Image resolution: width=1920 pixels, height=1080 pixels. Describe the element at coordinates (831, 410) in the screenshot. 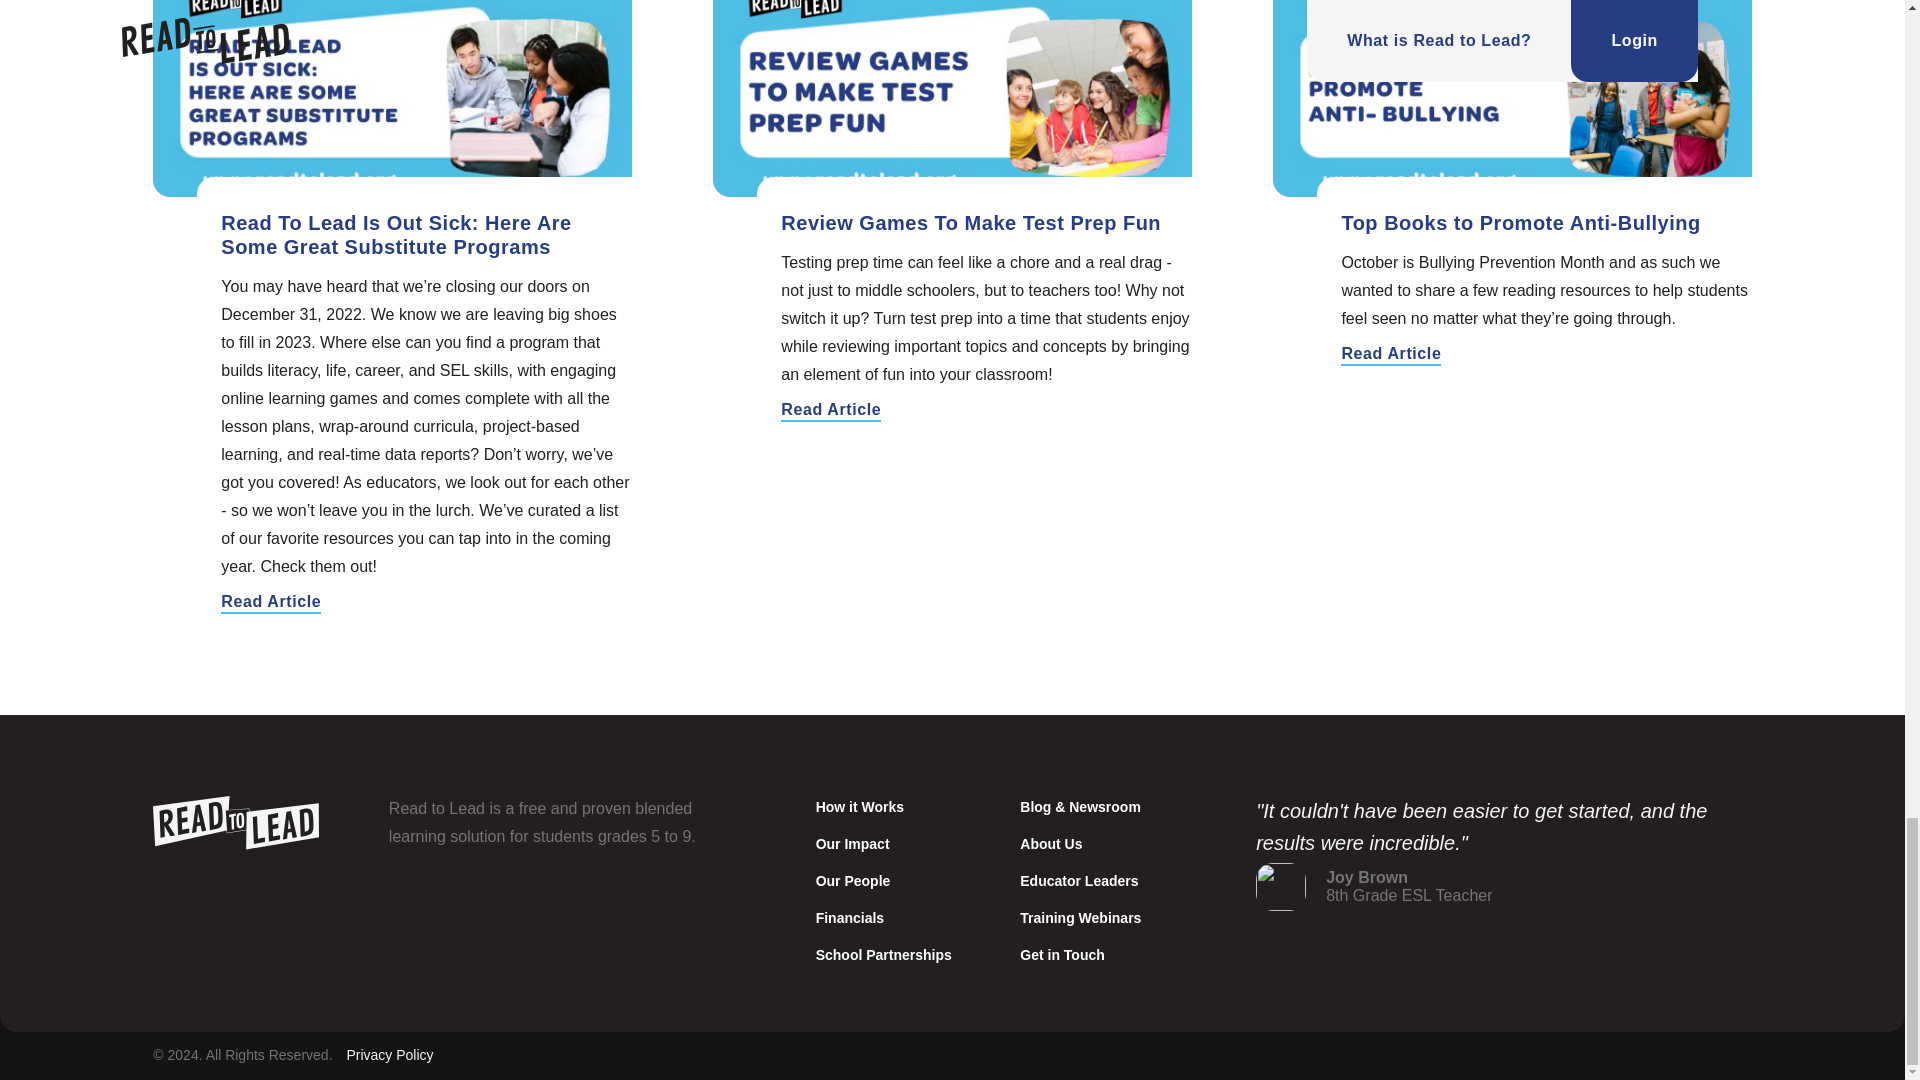

I see `Read Article` at that location.